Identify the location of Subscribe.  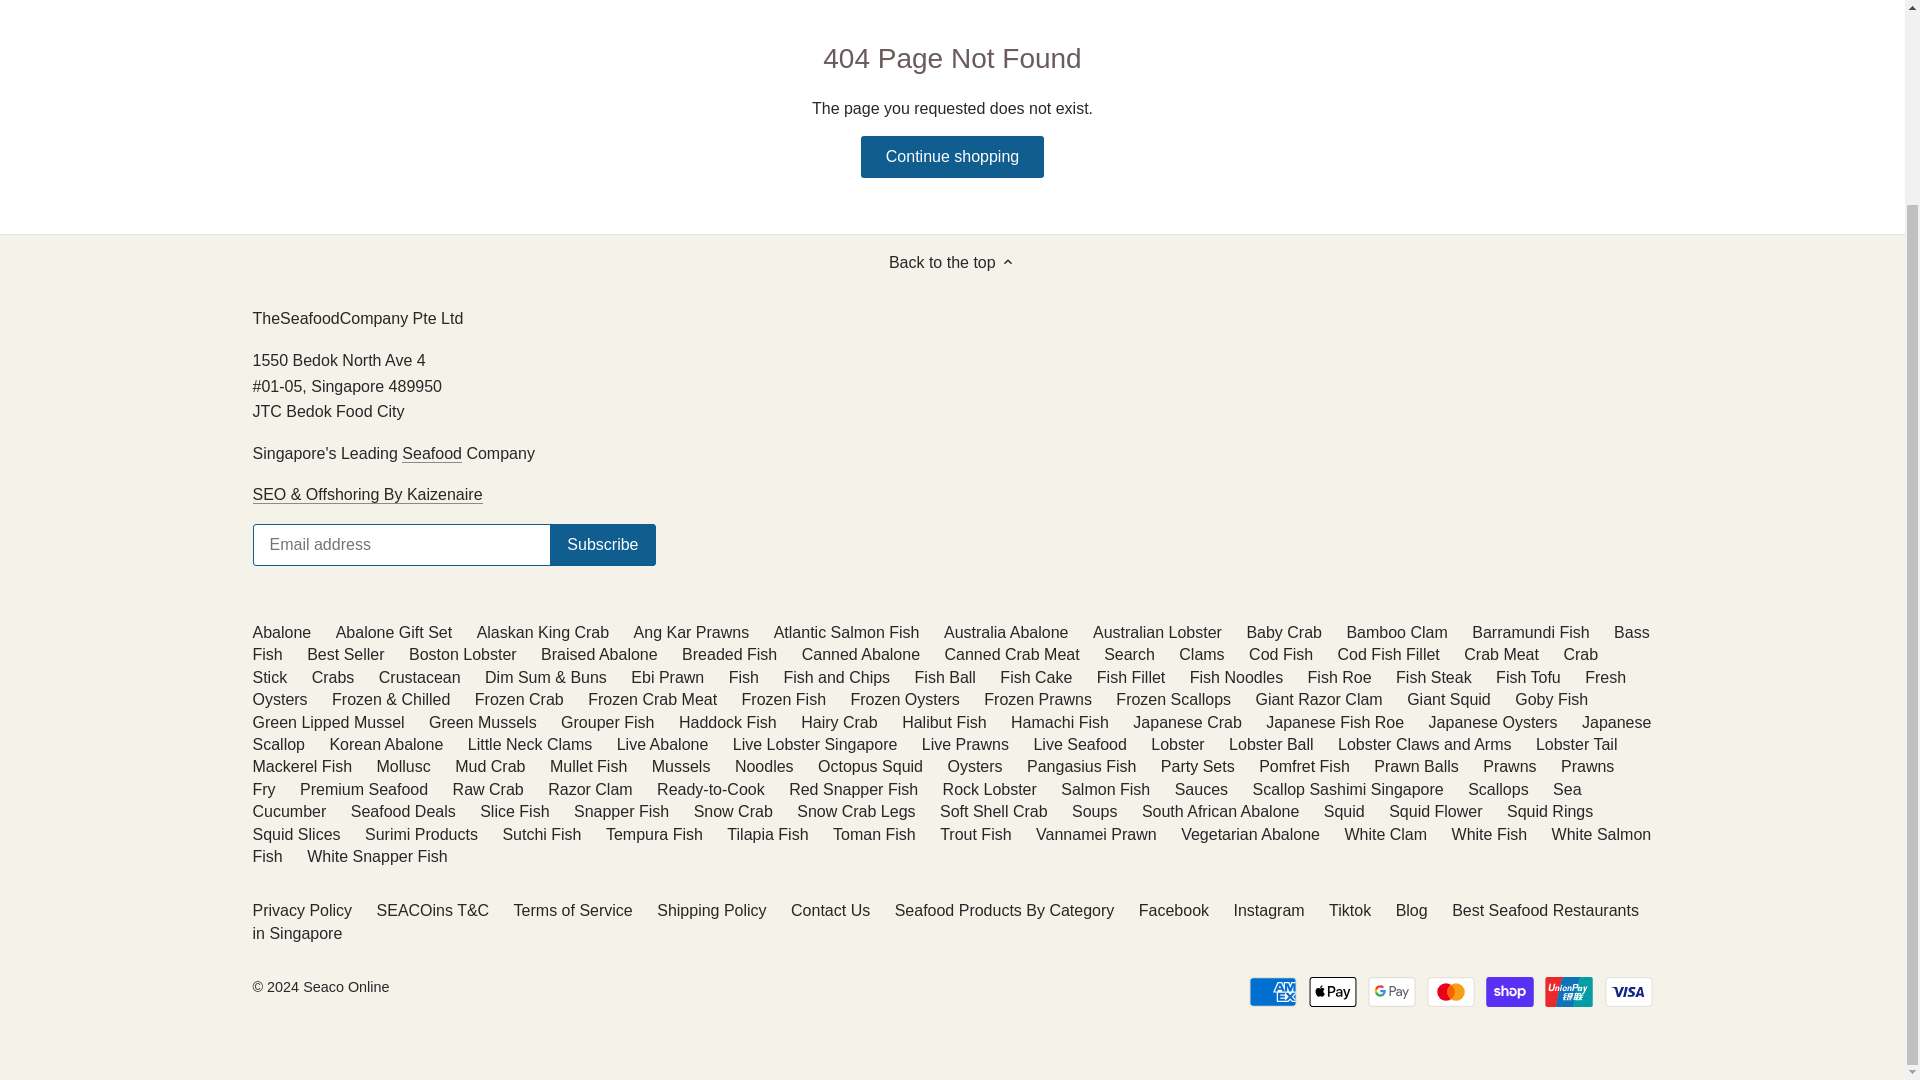
(602, 544).